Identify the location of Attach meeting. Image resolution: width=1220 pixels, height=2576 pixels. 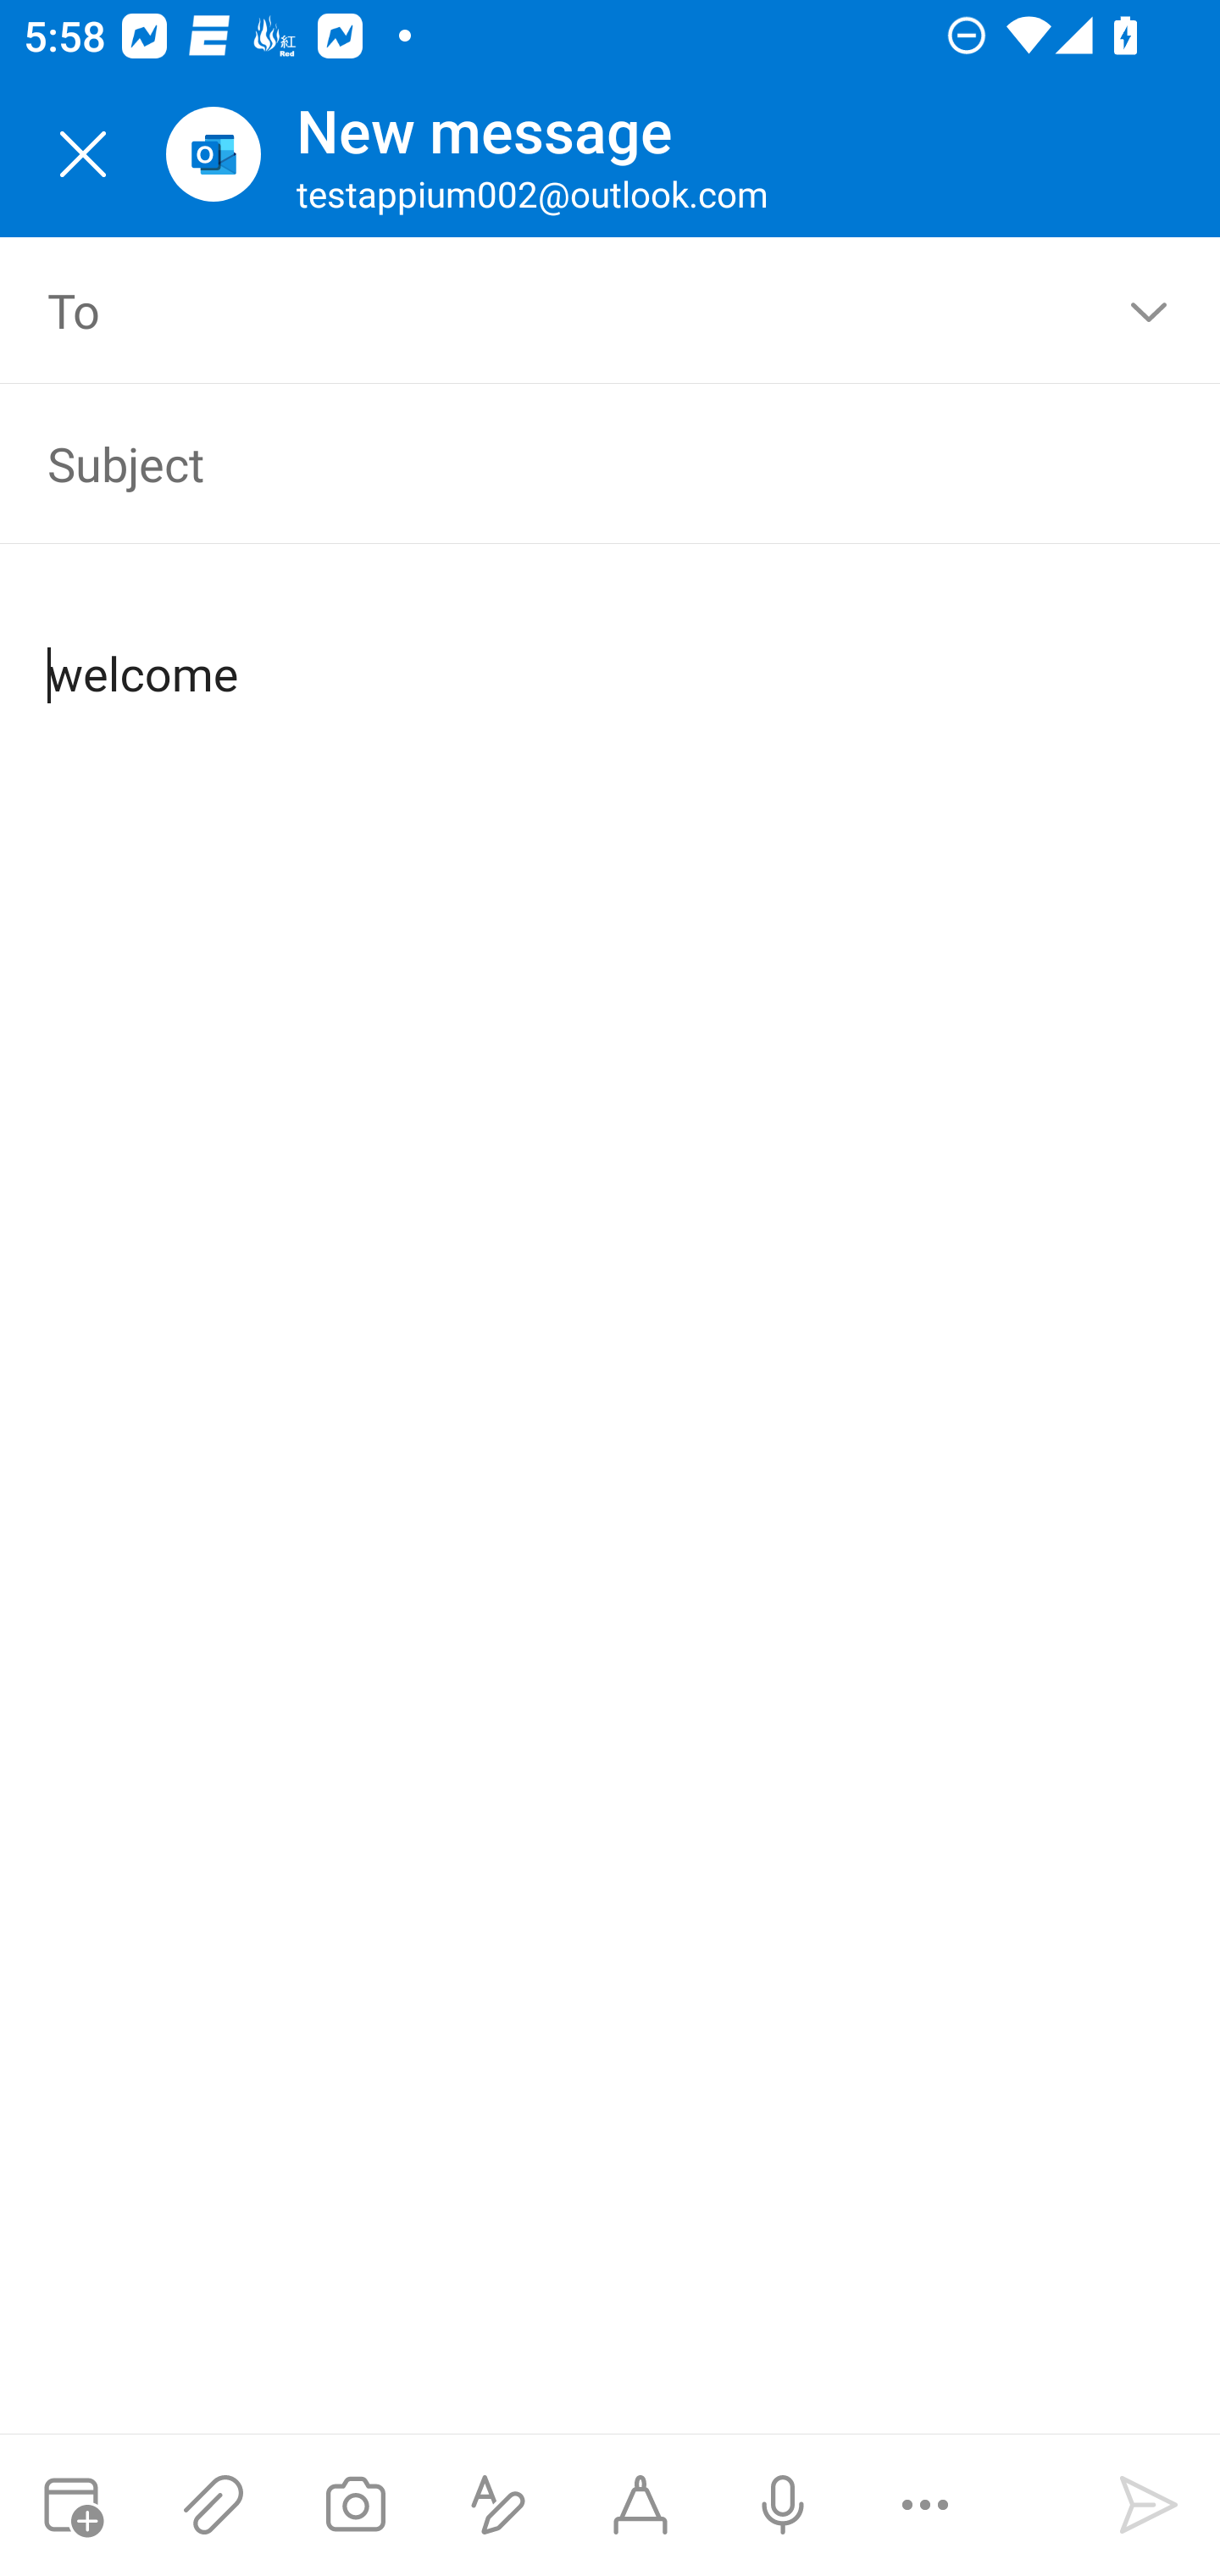
(71, 2505).